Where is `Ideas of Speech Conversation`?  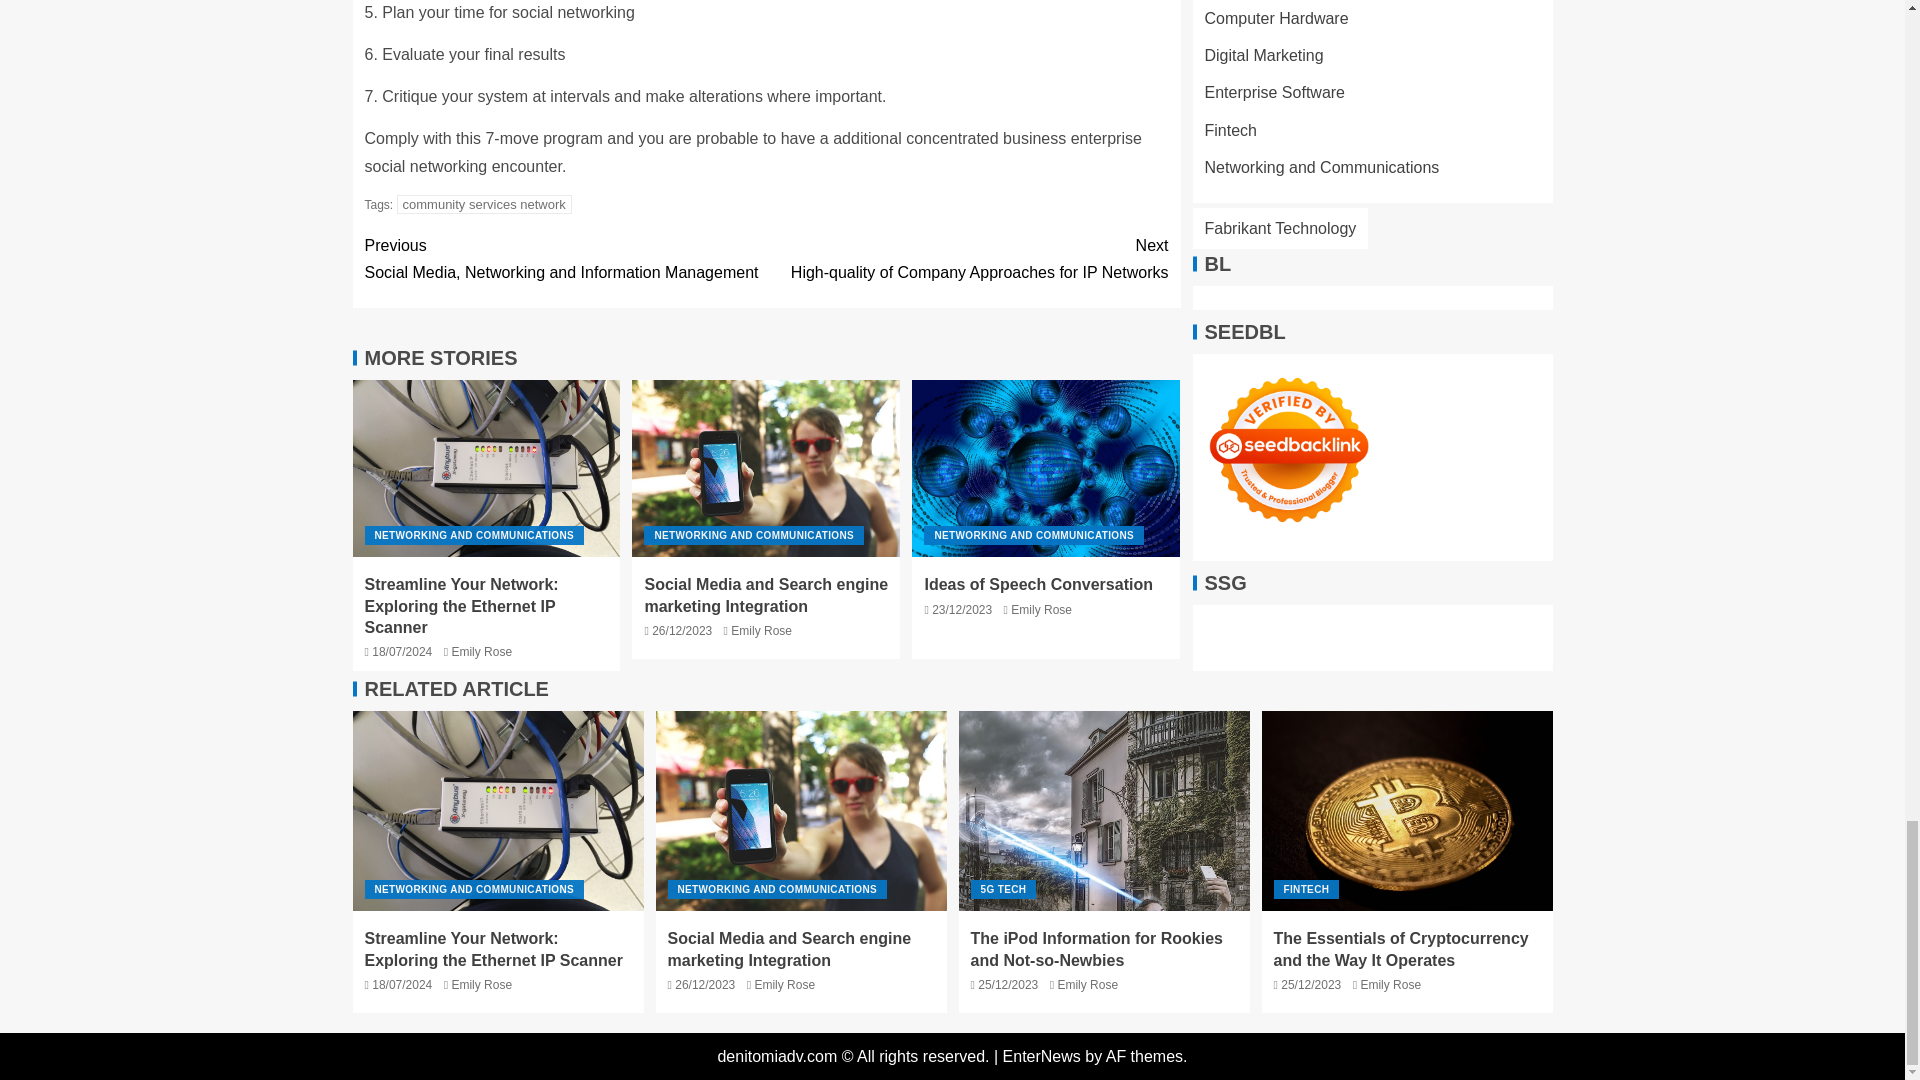
Ideas of Speech Conversation is located at coordinates (484, 204).